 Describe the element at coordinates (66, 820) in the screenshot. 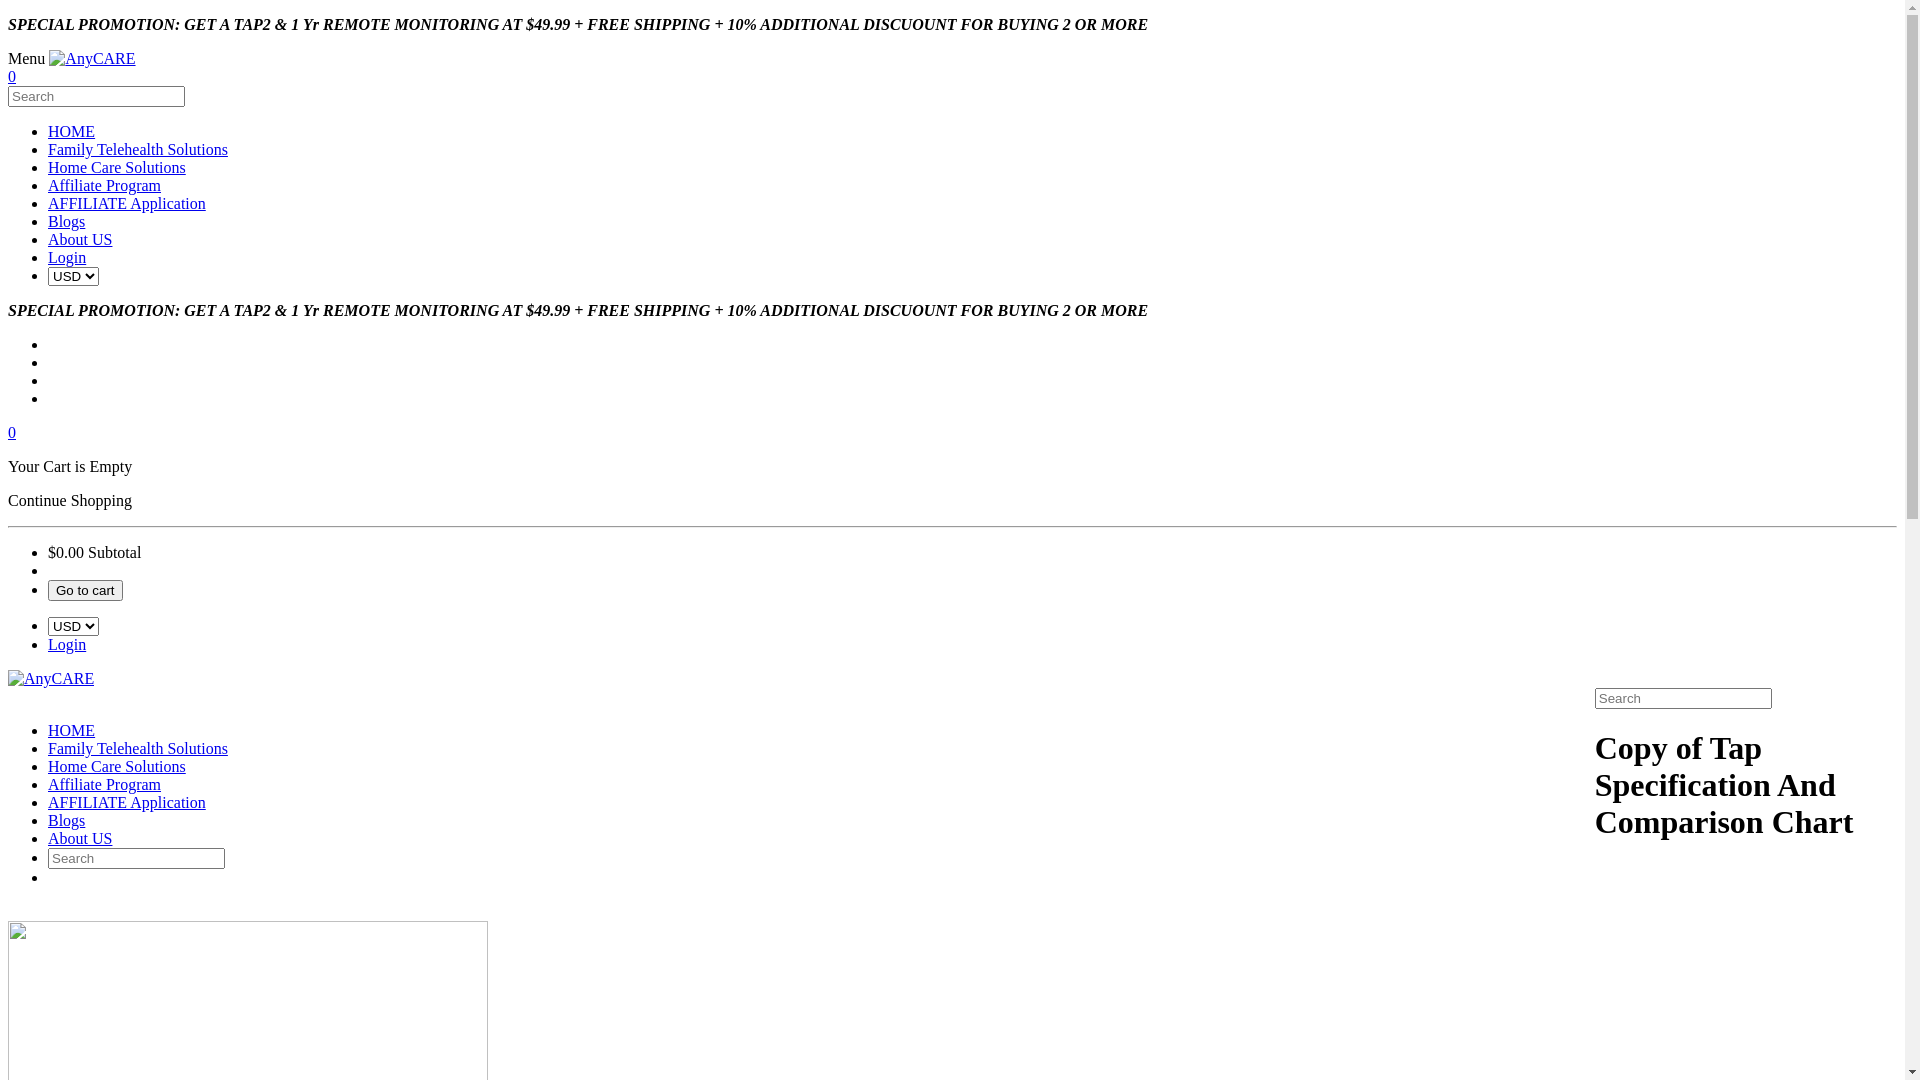

I see `Blogs` at that location.